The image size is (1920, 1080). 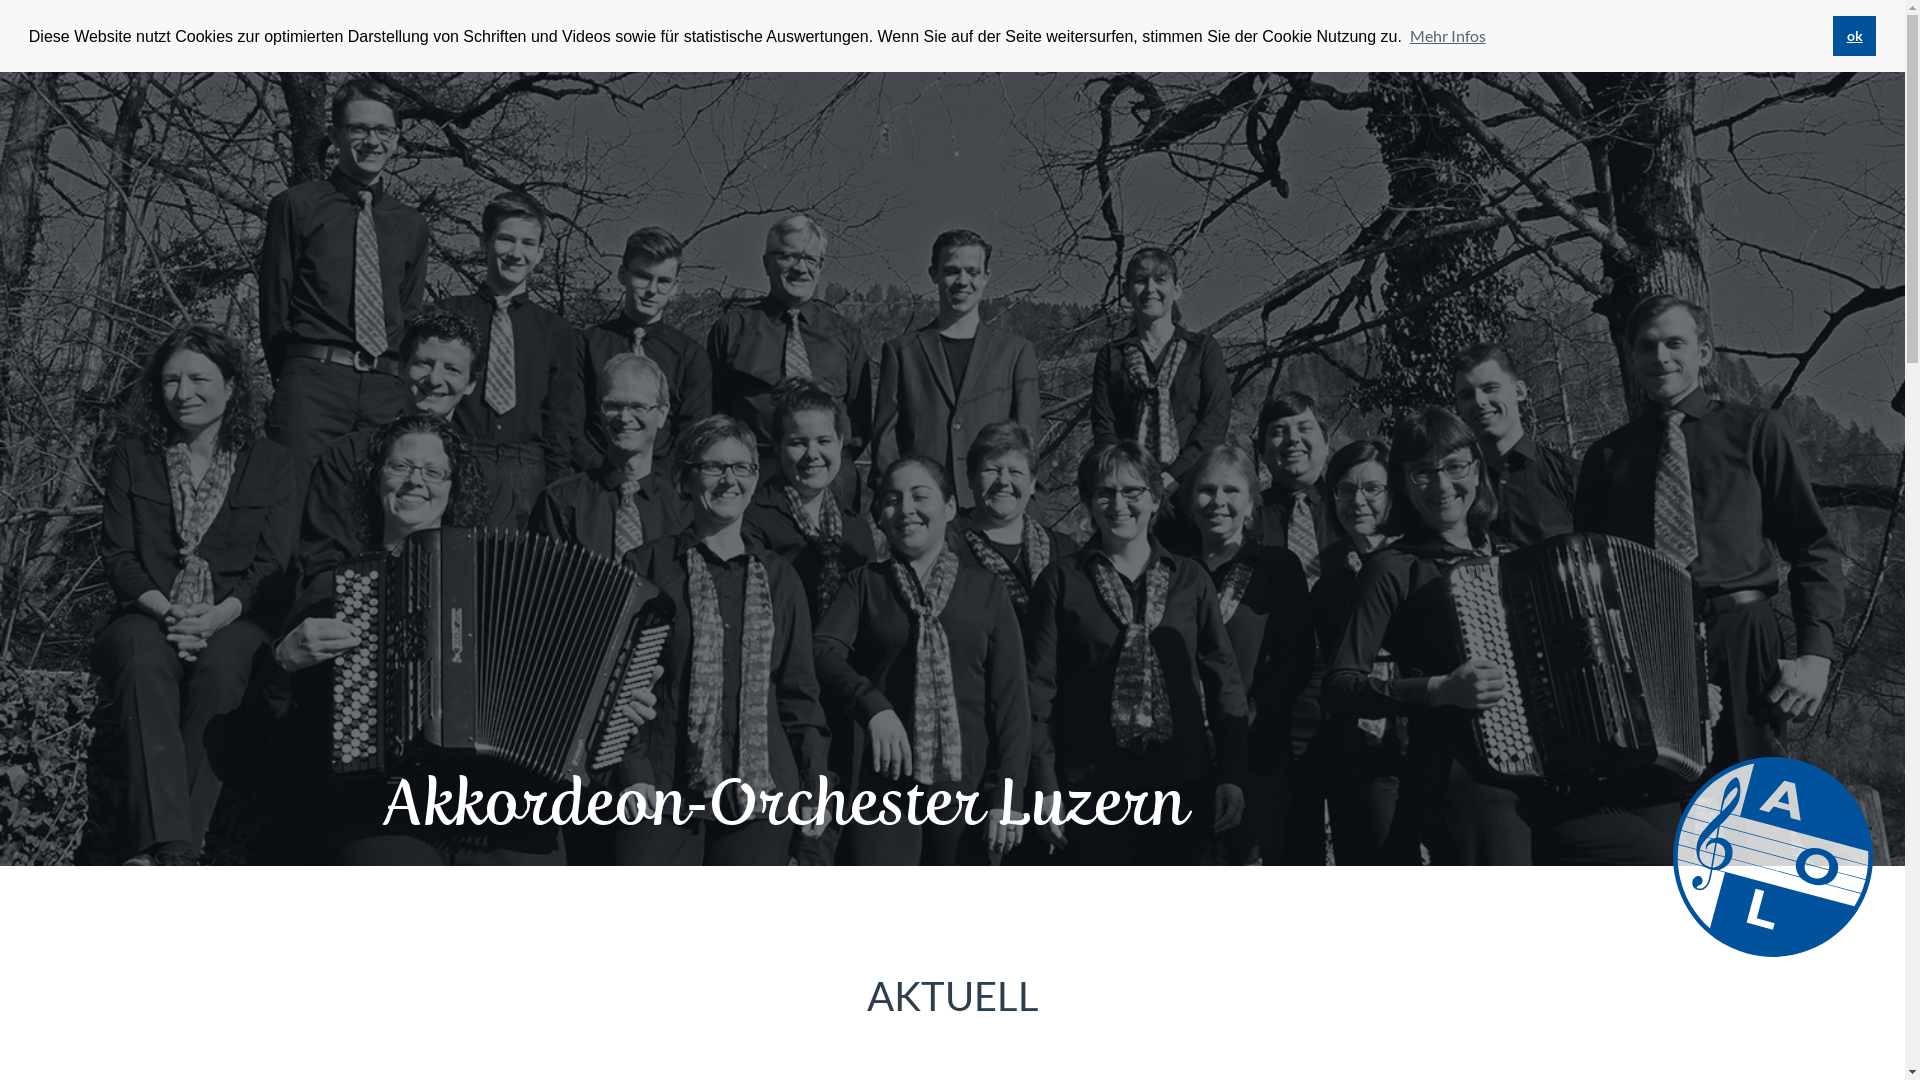 What do you see at coordinates (1447, 36) in the screenshot?
I see `Mehr Infos` at bounding box center [1447, 36].